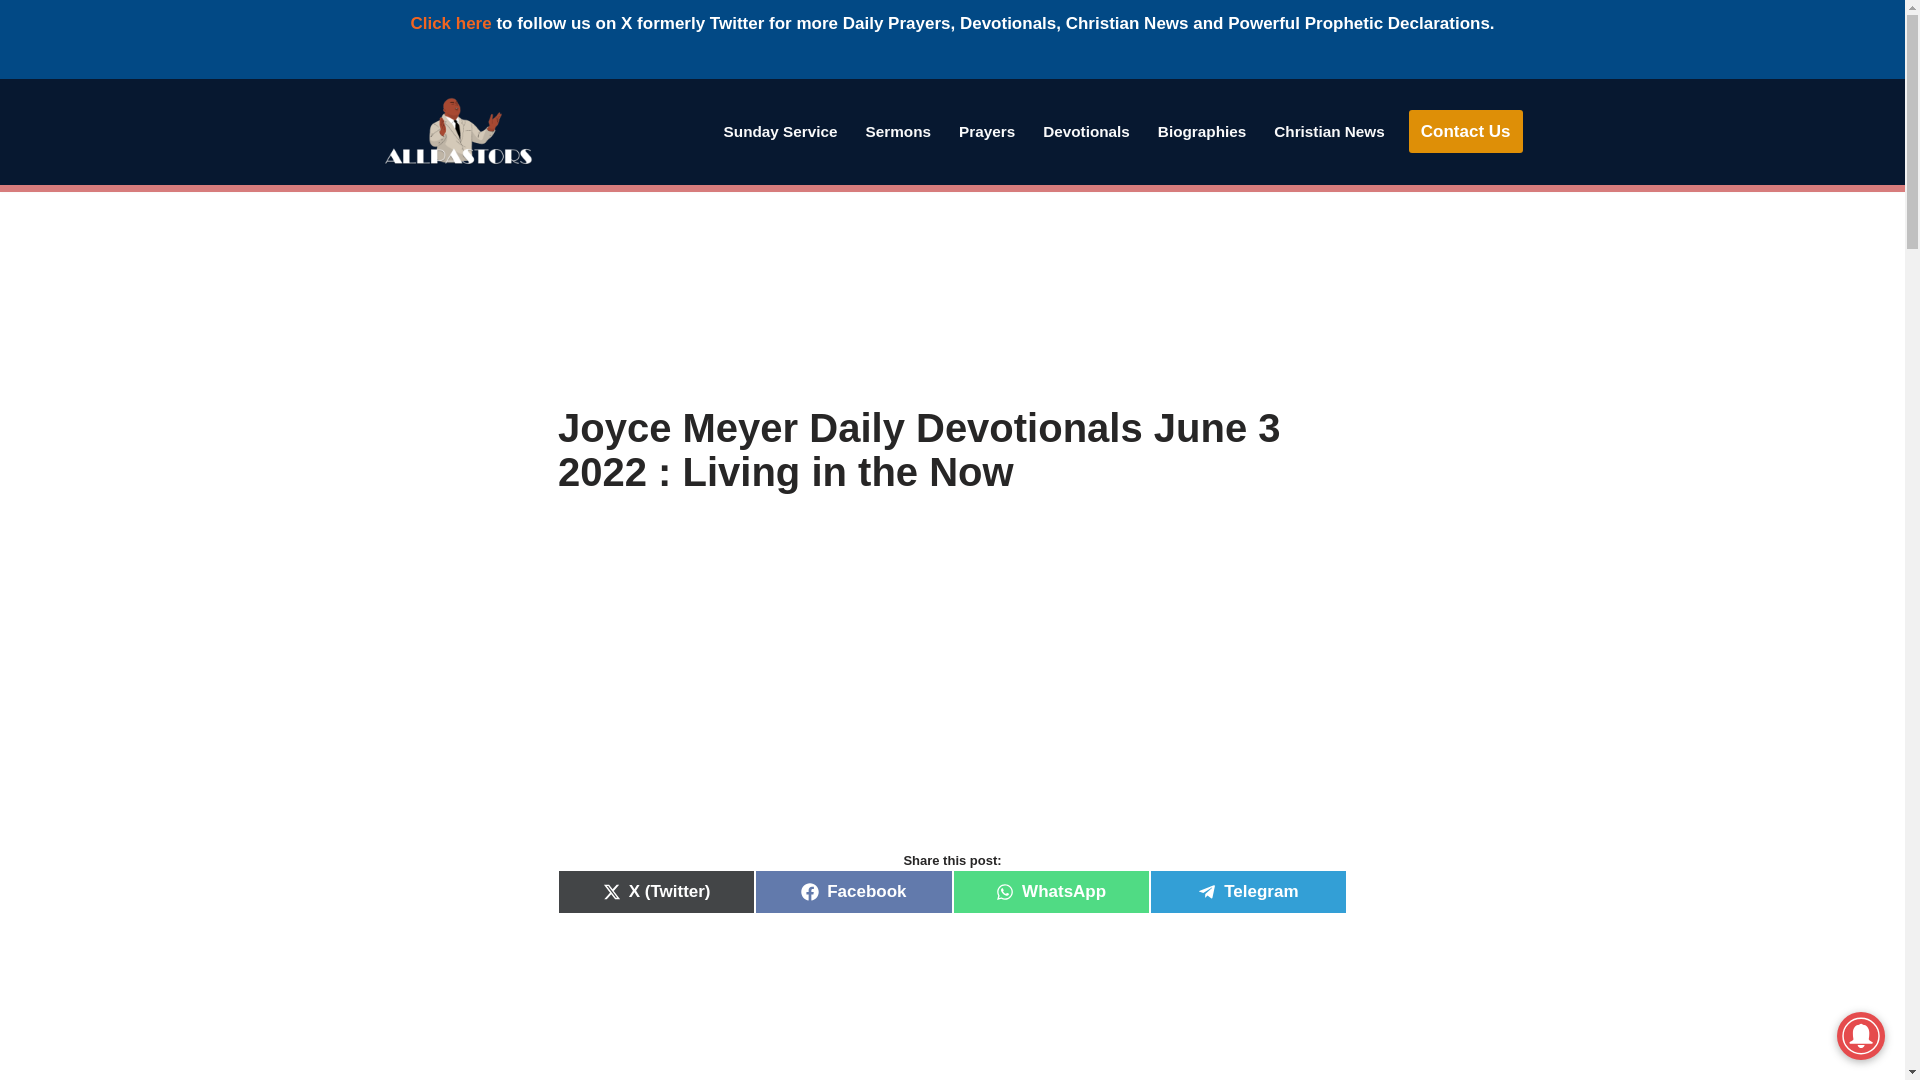 The image size is (1920, 1080). Describe the element at coordinates (780, 130) in the screenshot. I see `Sunday Service` at that location.